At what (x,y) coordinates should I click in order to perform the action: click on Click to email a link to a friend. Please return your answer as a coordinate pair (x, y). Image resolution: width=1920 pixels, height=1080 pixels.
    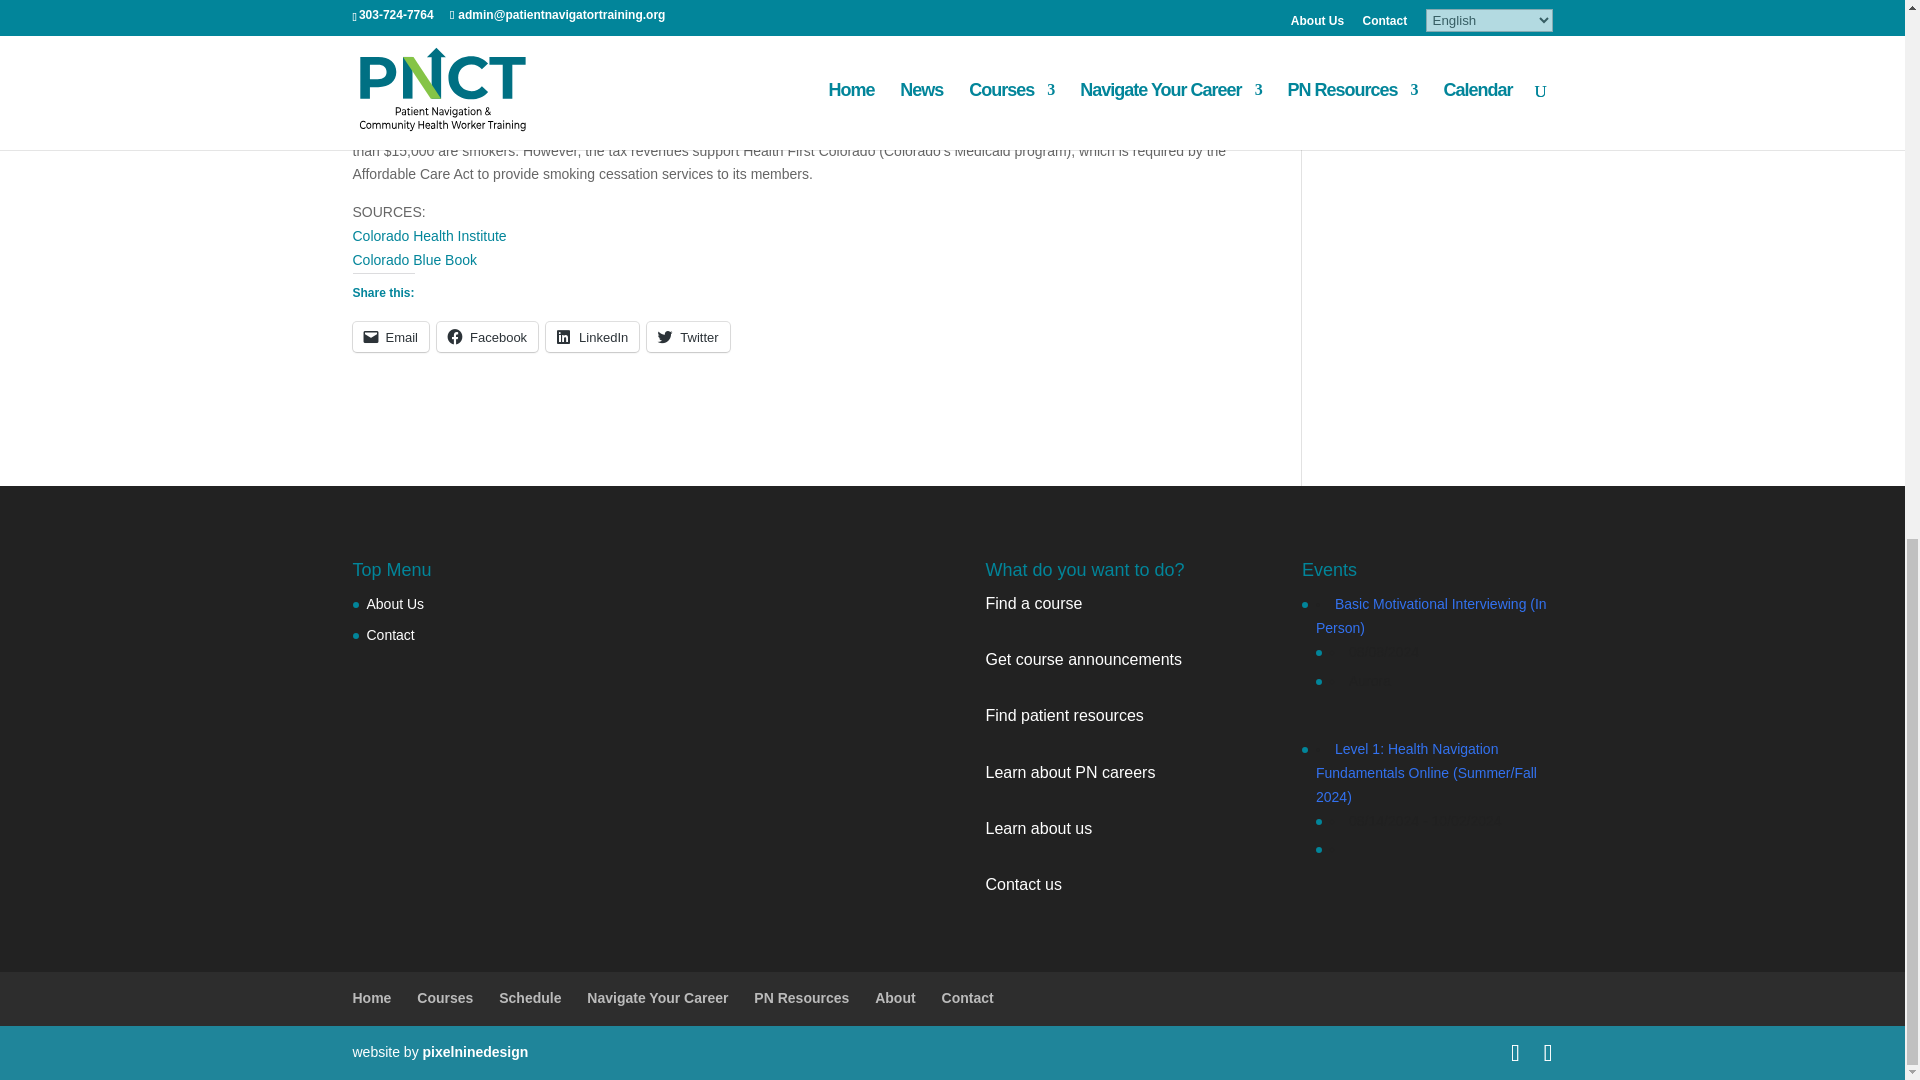
    Looking at the image, I should click on (390, 336).